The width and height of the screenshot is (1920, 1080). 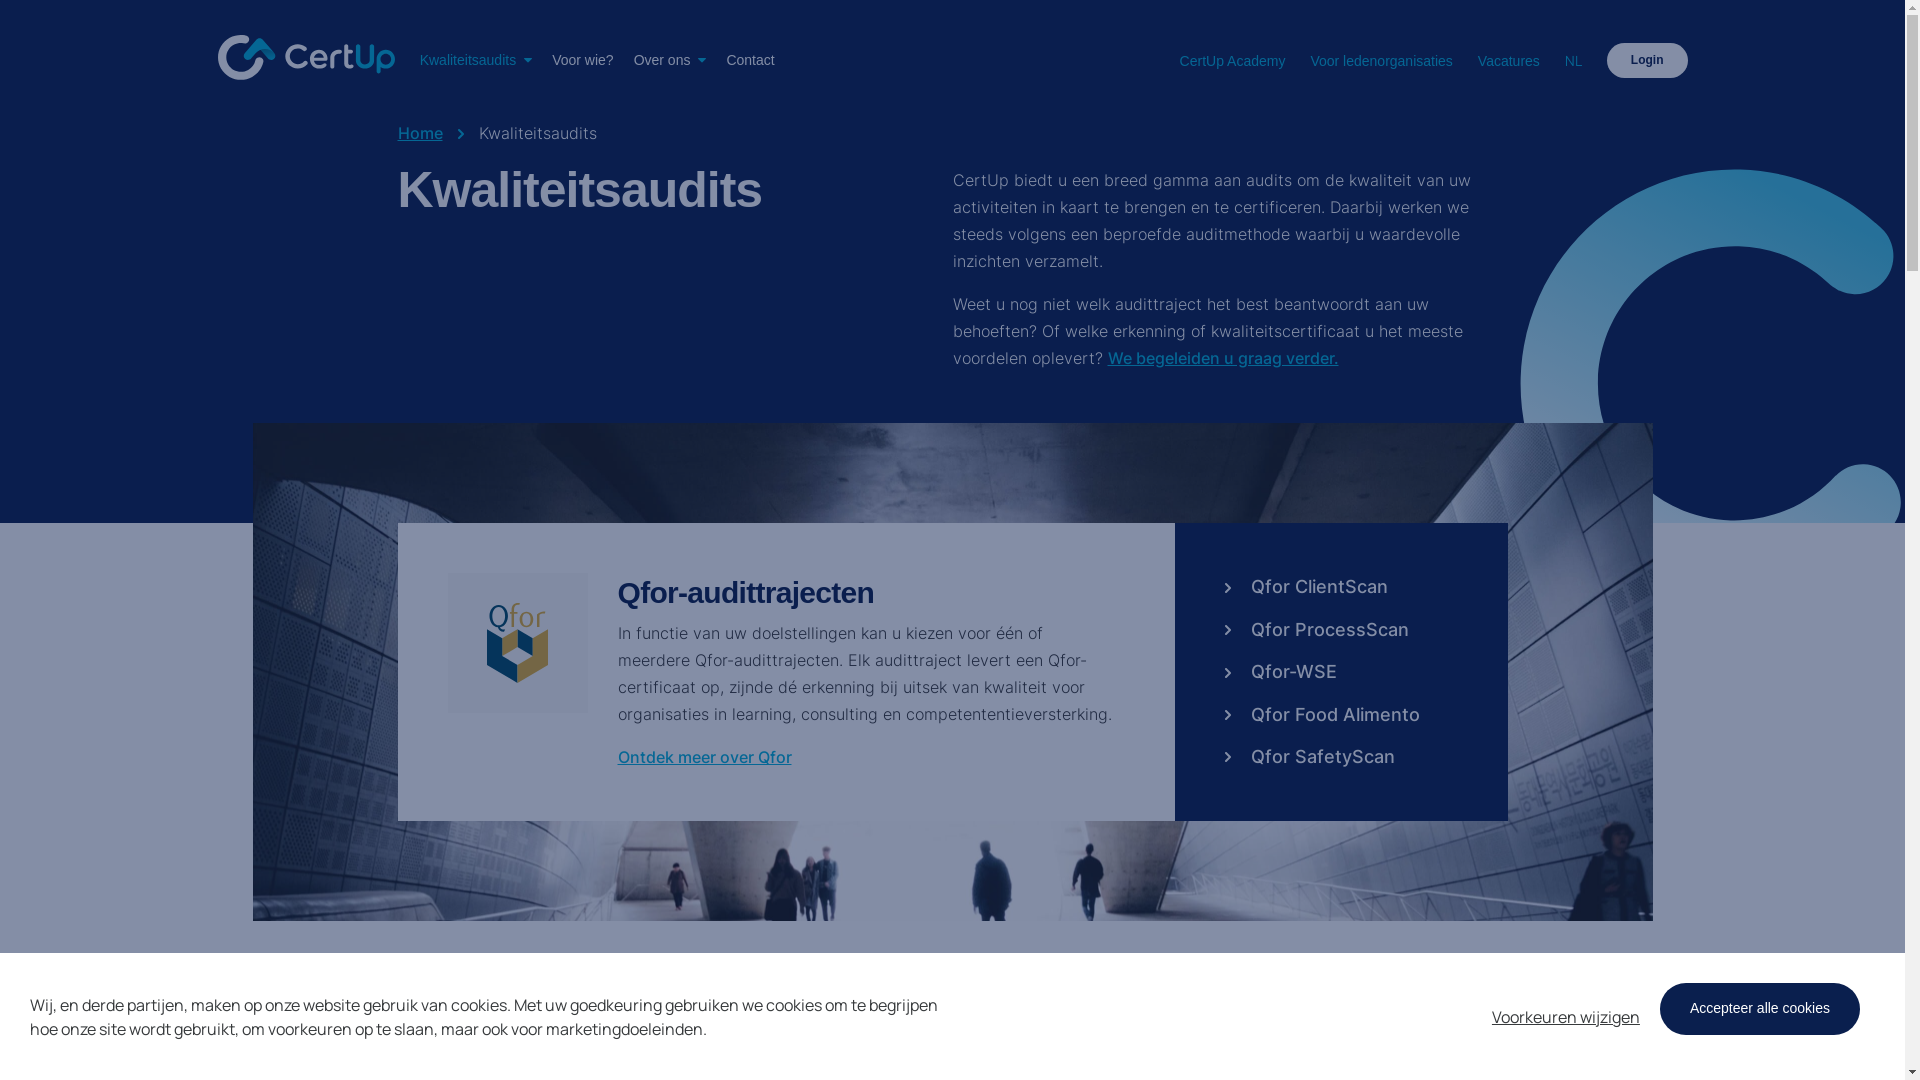 What do you see at coordinates (1509, 62) in the screenshot?
I see `Vacatures` at bounding box center [1509, 62].